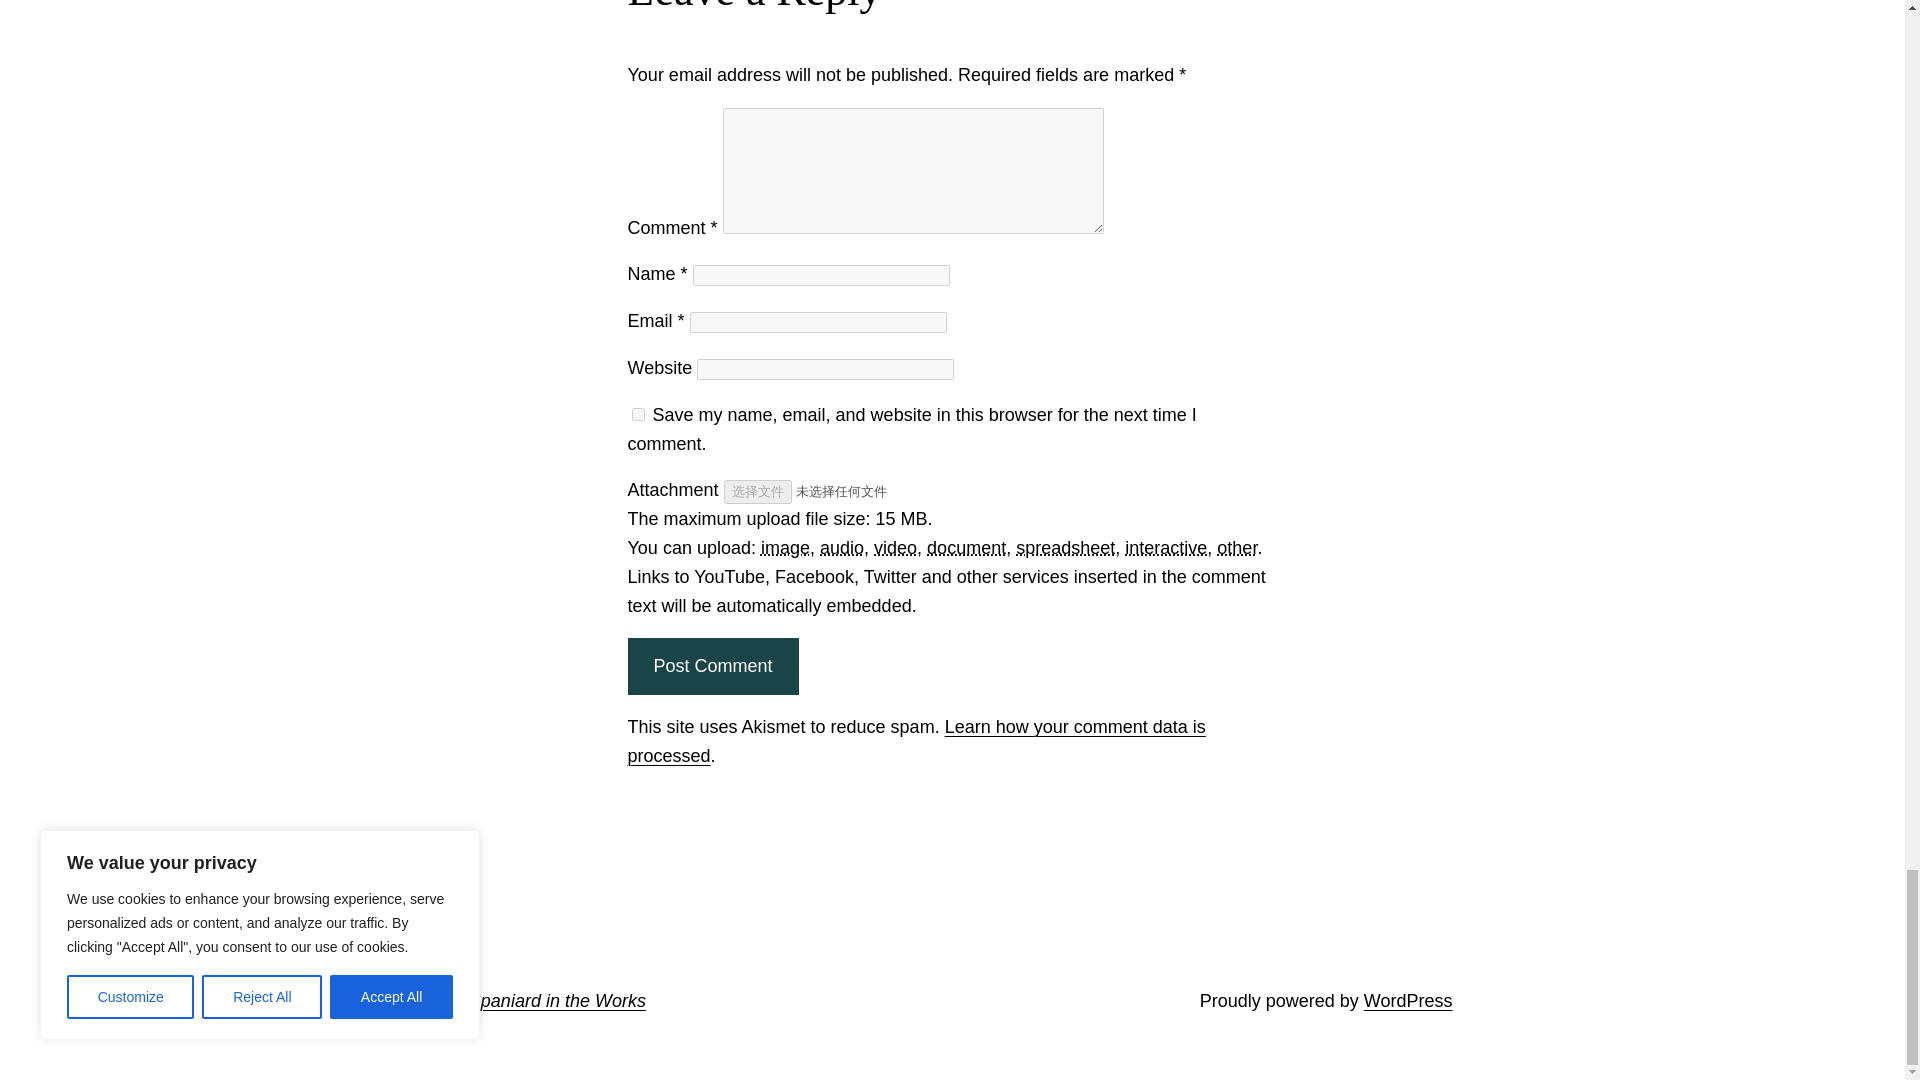  What do you see at coordinates (895, 548) in the screenshot?
I see `mov, qt, avi, mpeg, mpg, 3gp, 3gpp, 3g2, mp4, m4v, ogv, flv` at bounding box center [895, 548].